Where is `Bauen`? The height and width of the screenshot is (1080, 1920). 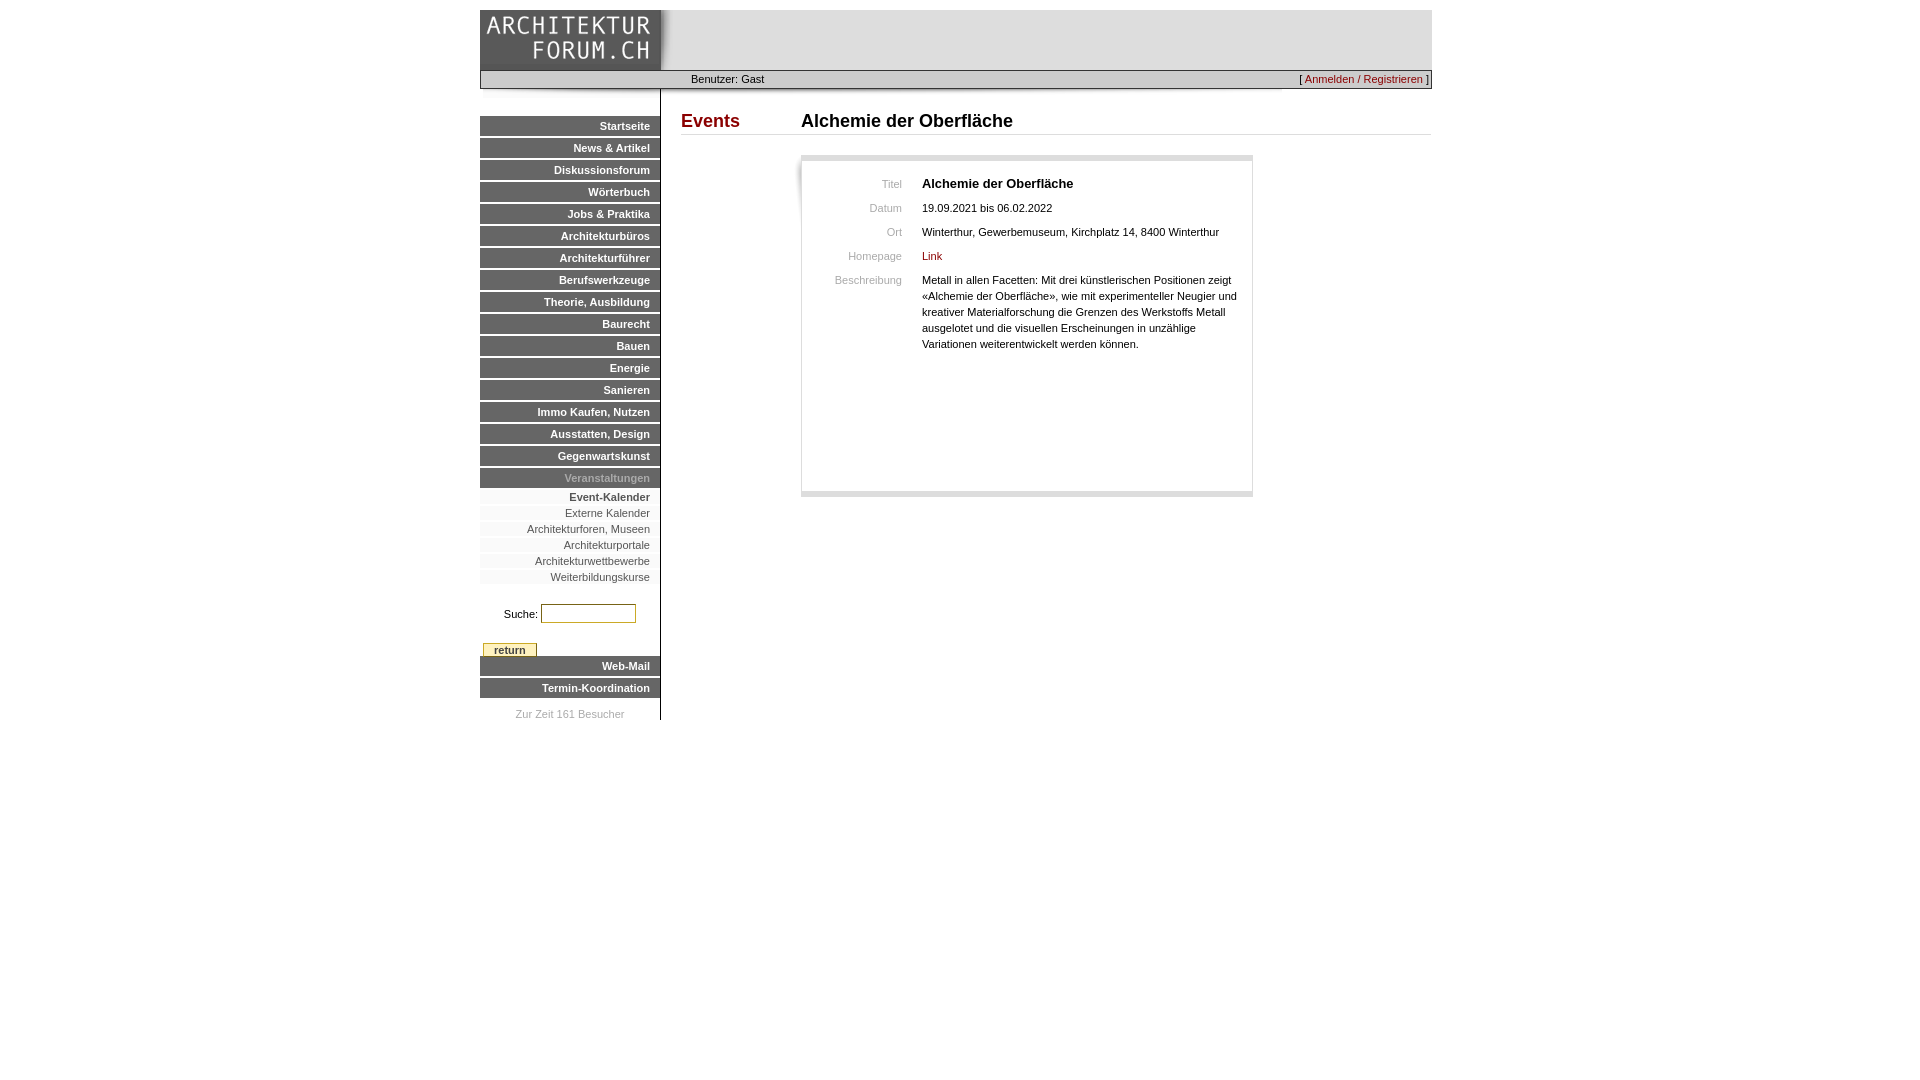 Bauen is located at coordinates (570, 346).